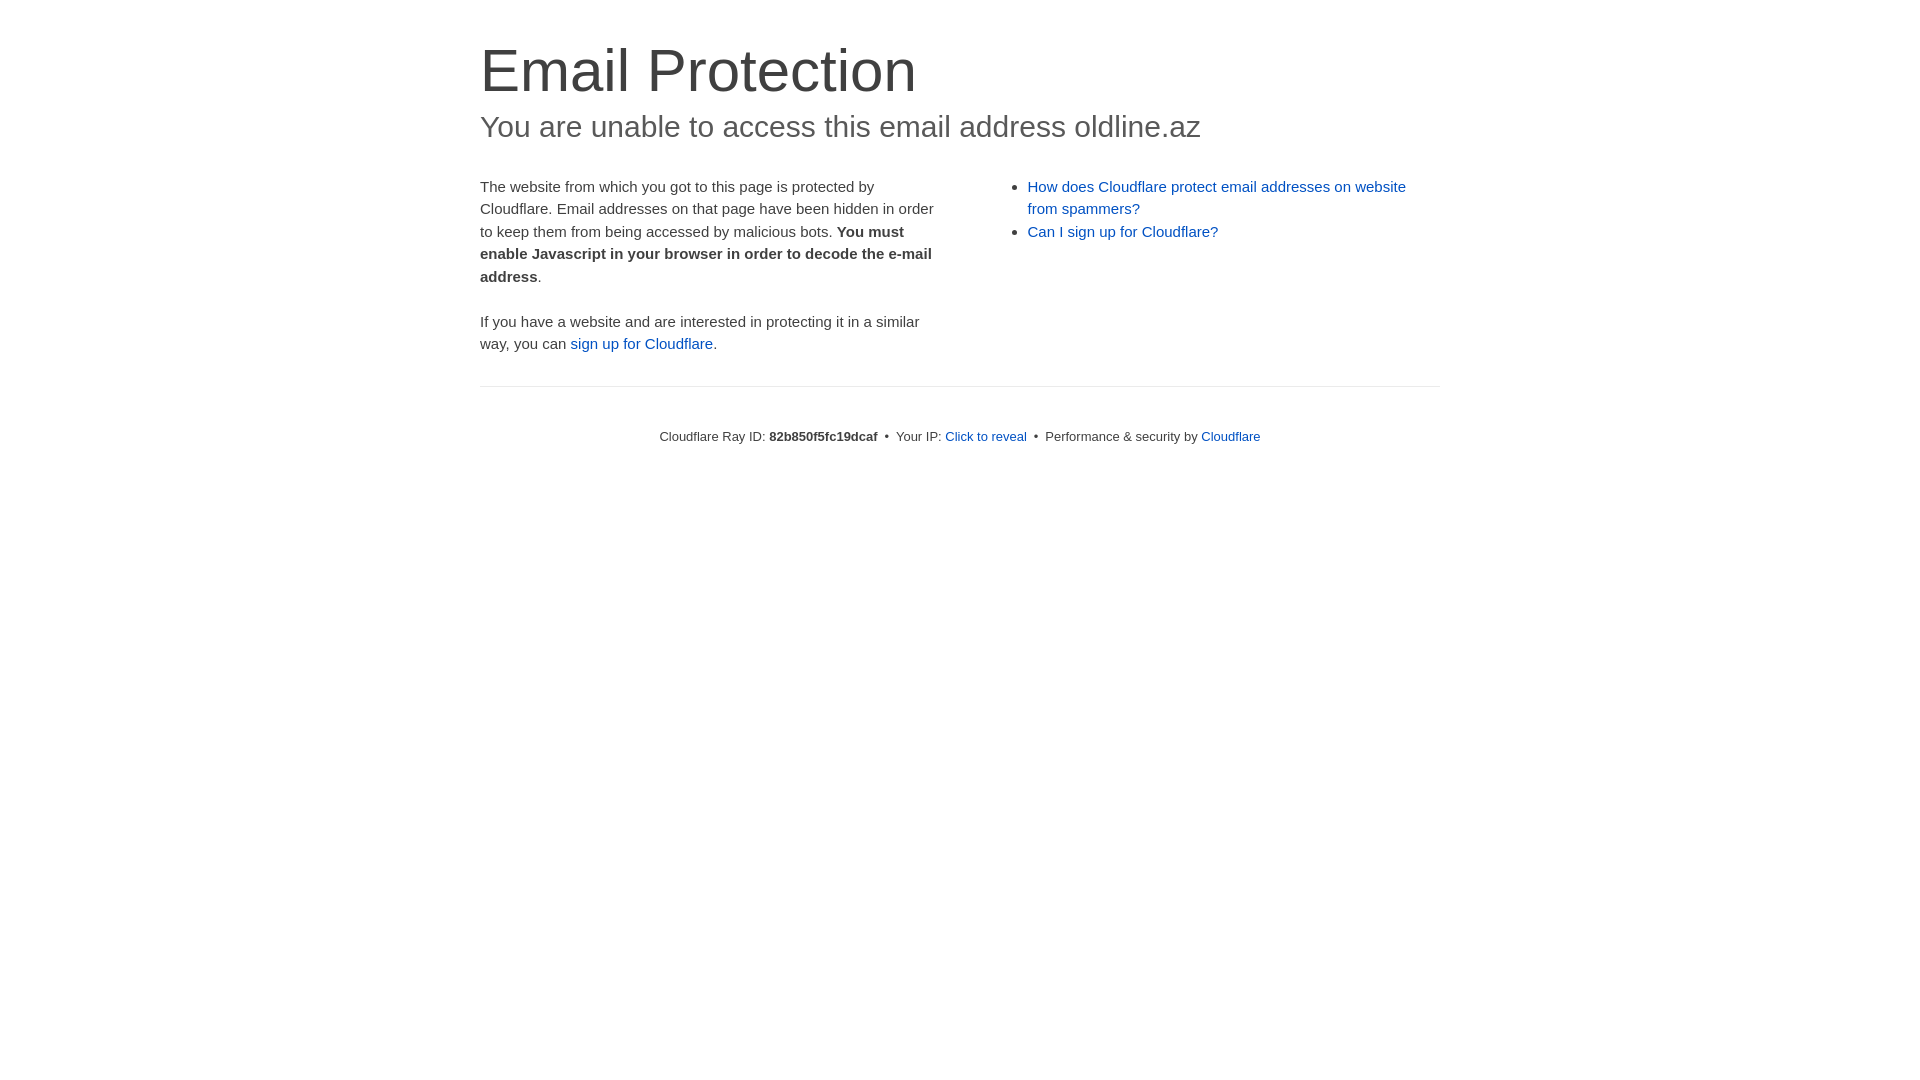  Describe the element at coordinates (642, 344) in the screenshot. I see `sign up for Cloudflare` at that location.